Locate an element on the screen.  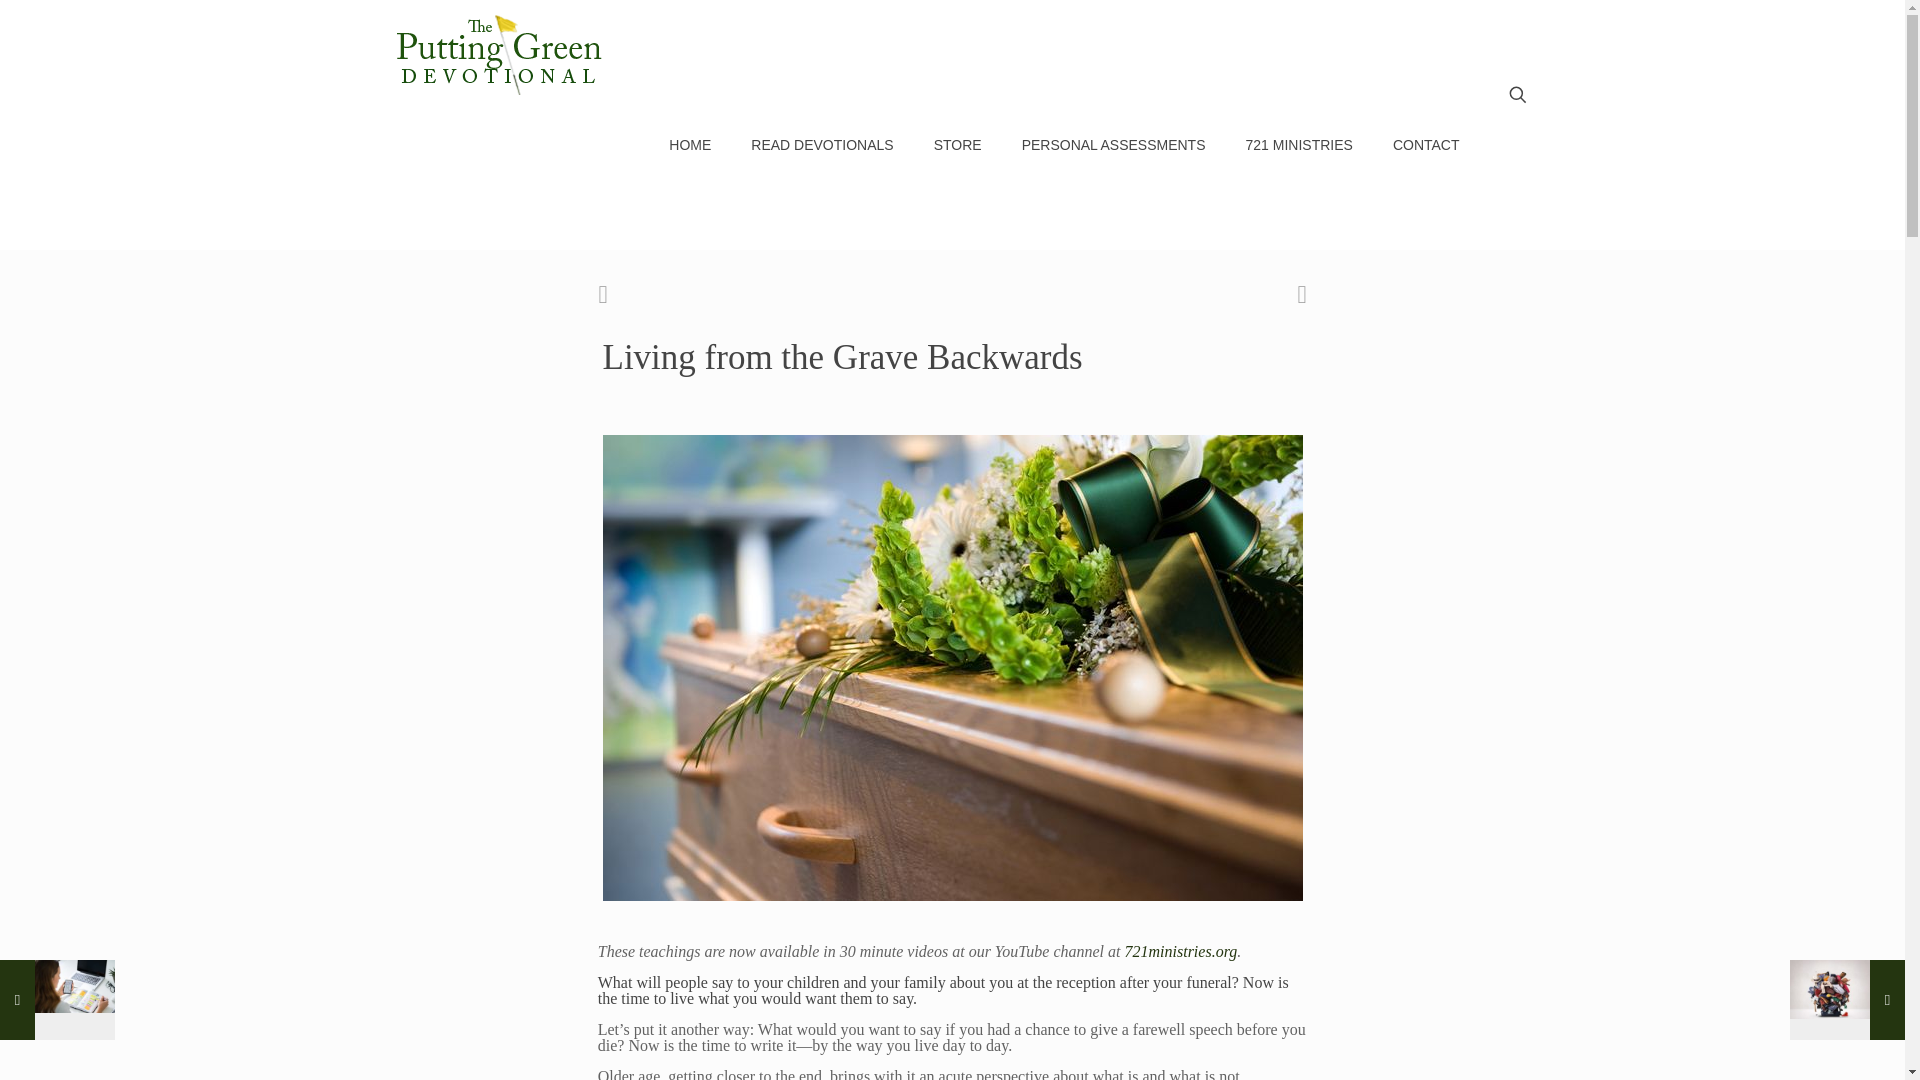
PERSONAL ASSESSMENTS is located at coordinates (1114, 145).